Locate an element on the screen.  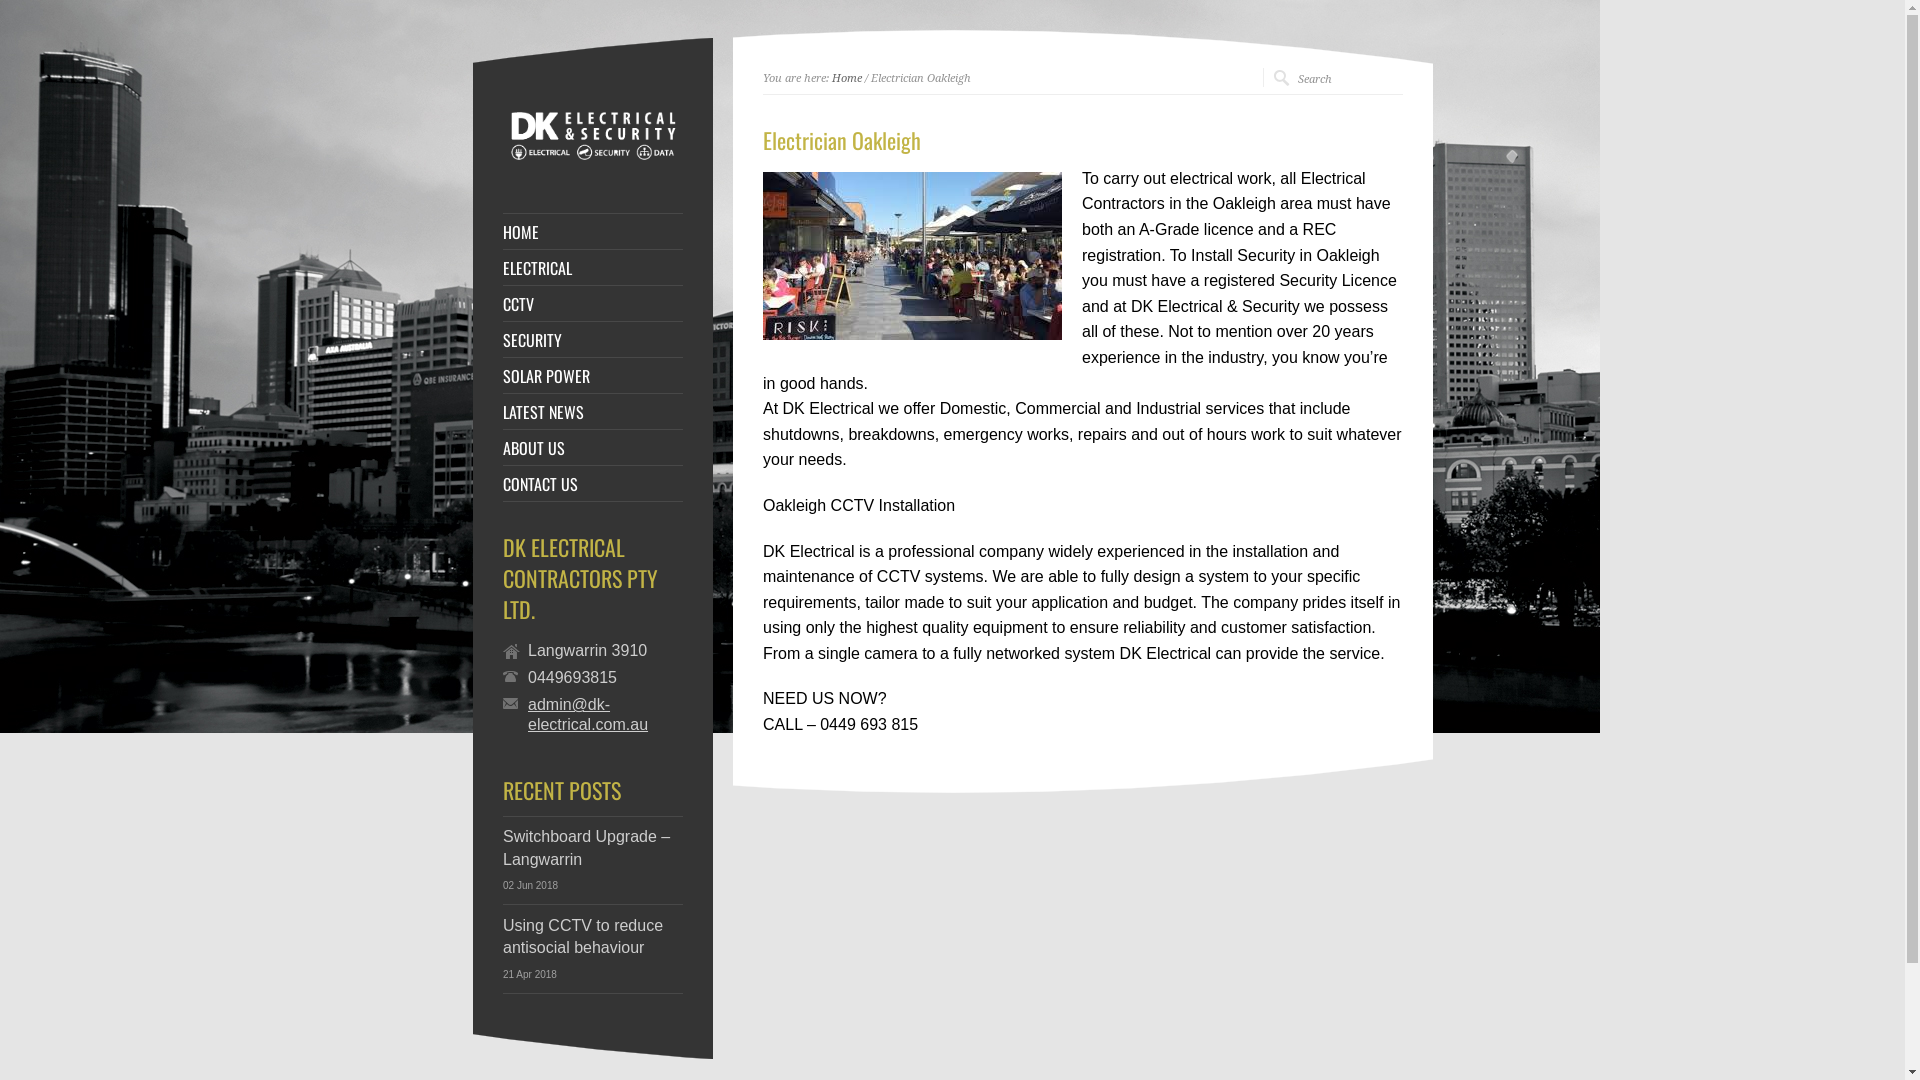
Home is located at coordinates (847, 78).